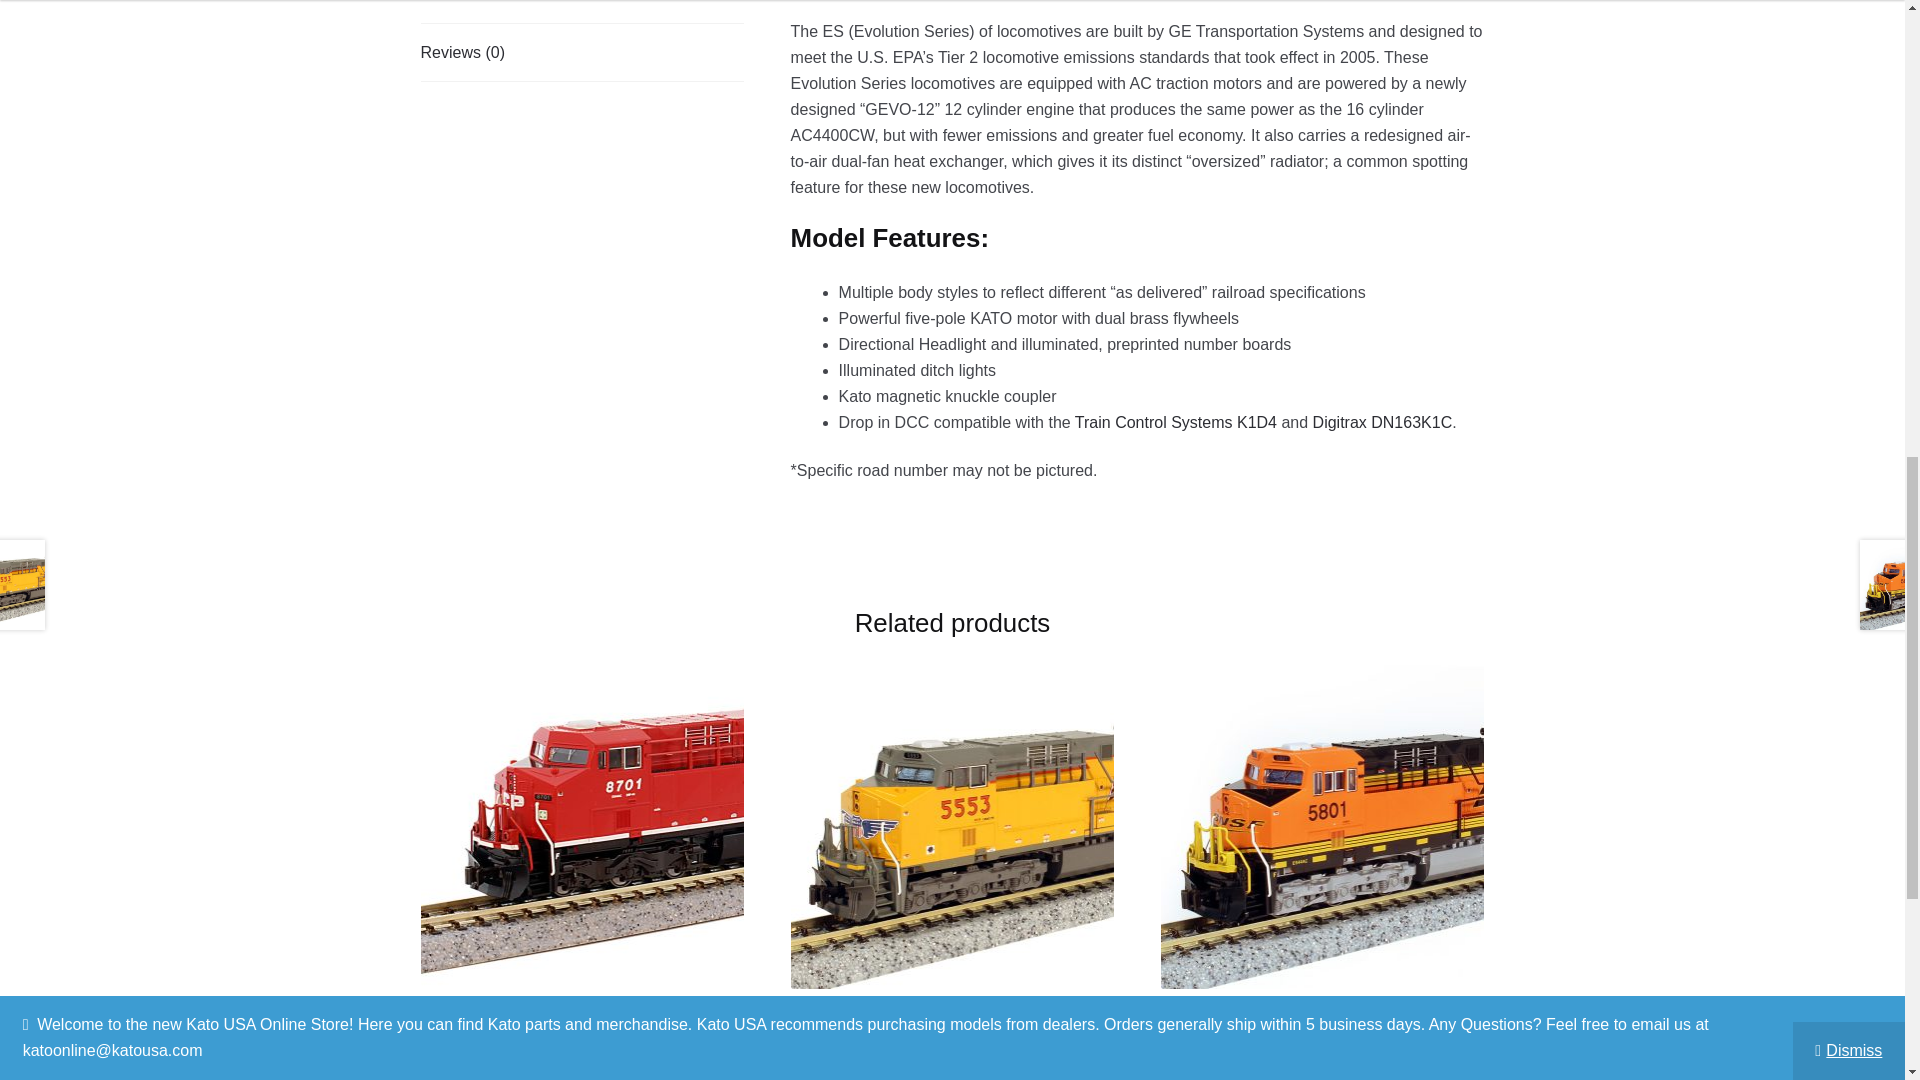  What do you see at coordinates (1176, 422) in the screenshot?
I see `Train Control Systems K1D4` at bounding box center [1176, 422].